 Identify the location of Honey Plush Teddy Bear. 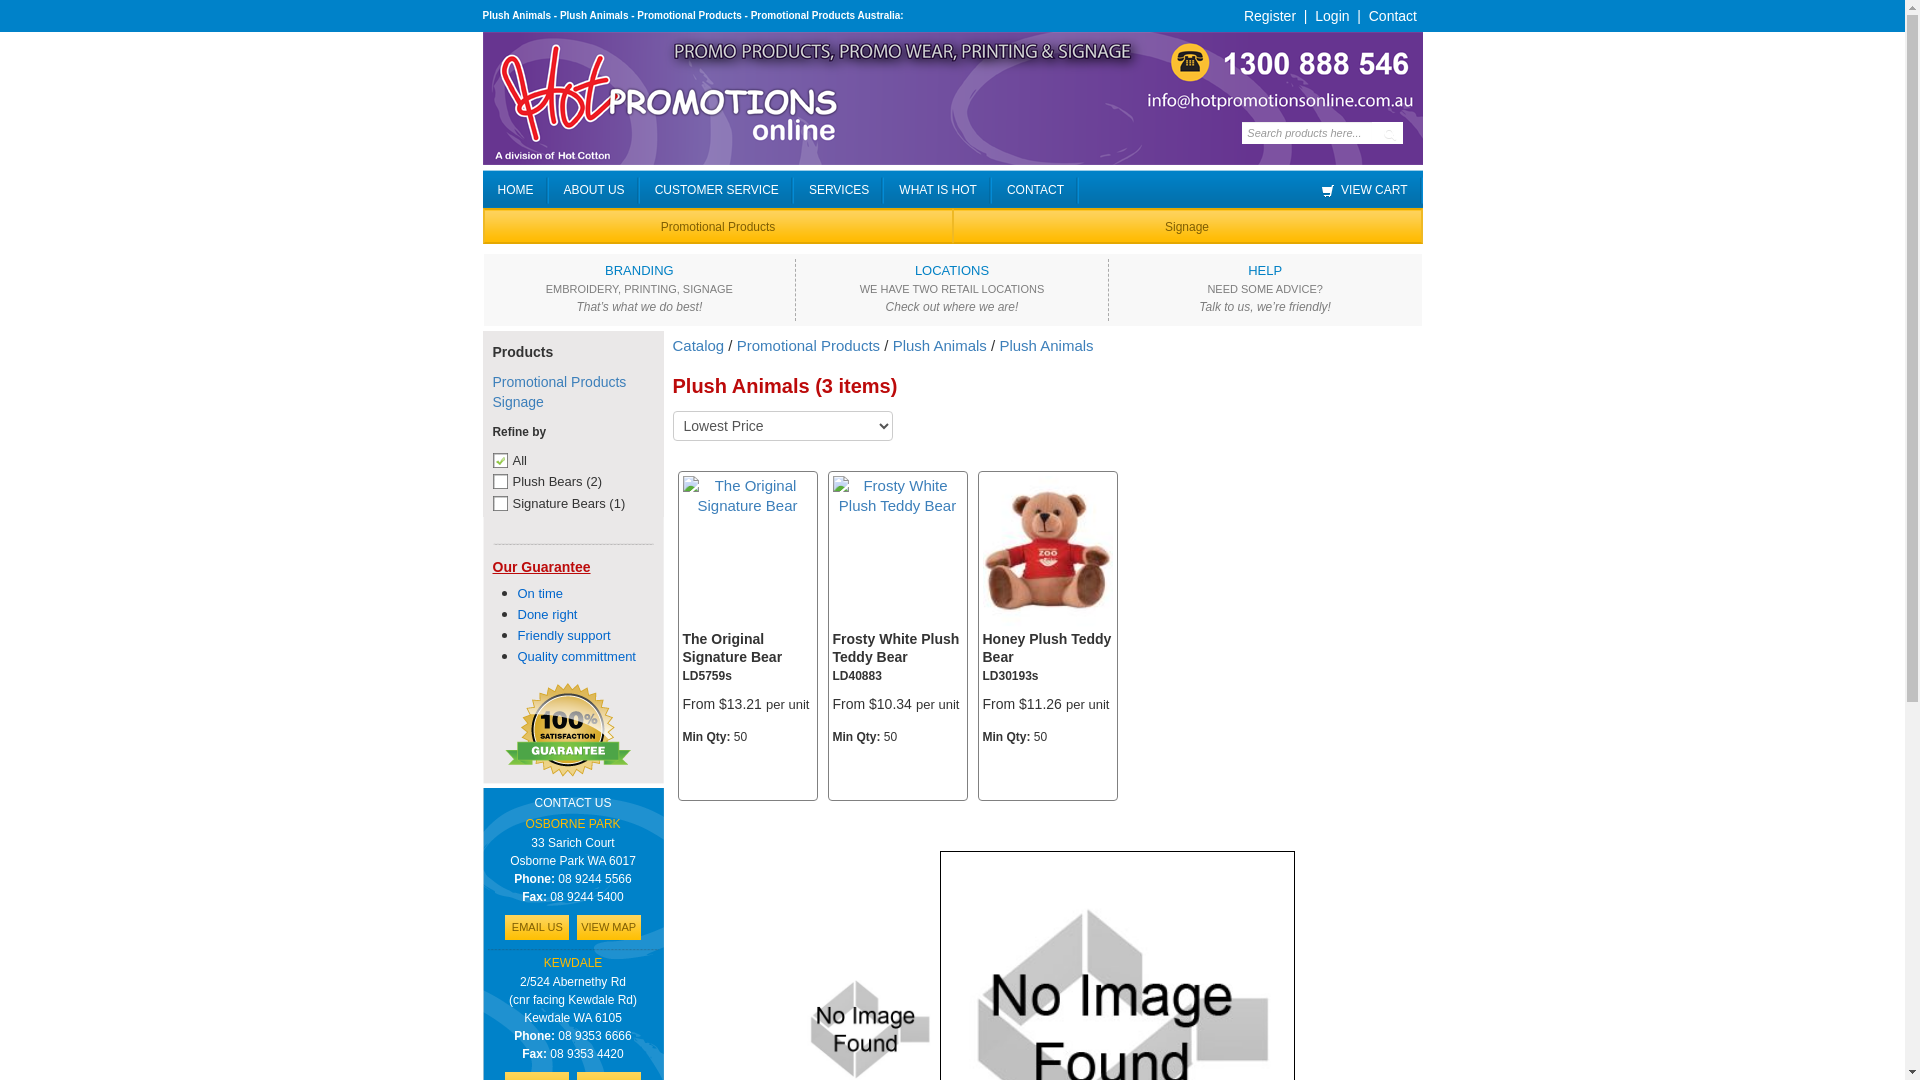
(1047, 552).